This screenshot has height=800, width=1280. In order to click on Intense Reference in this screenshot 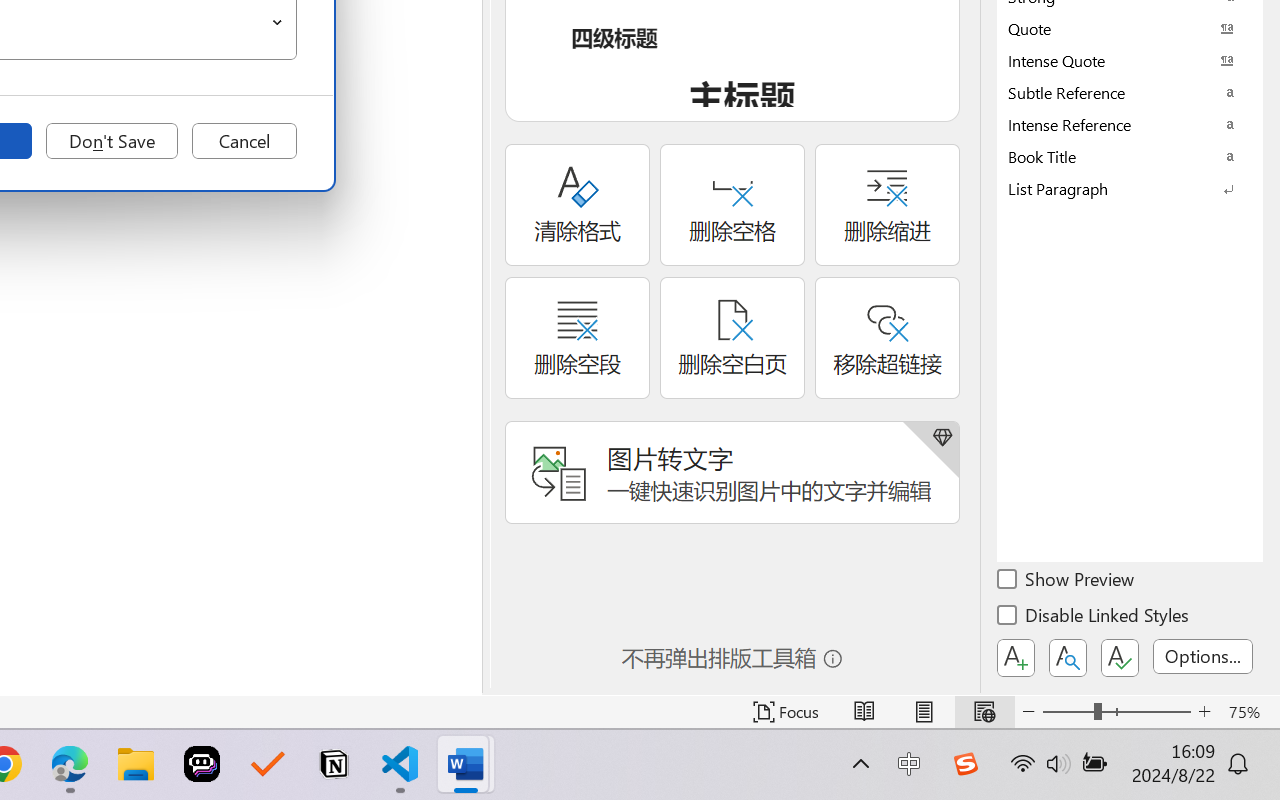, I will do `click(1130, 124)`.